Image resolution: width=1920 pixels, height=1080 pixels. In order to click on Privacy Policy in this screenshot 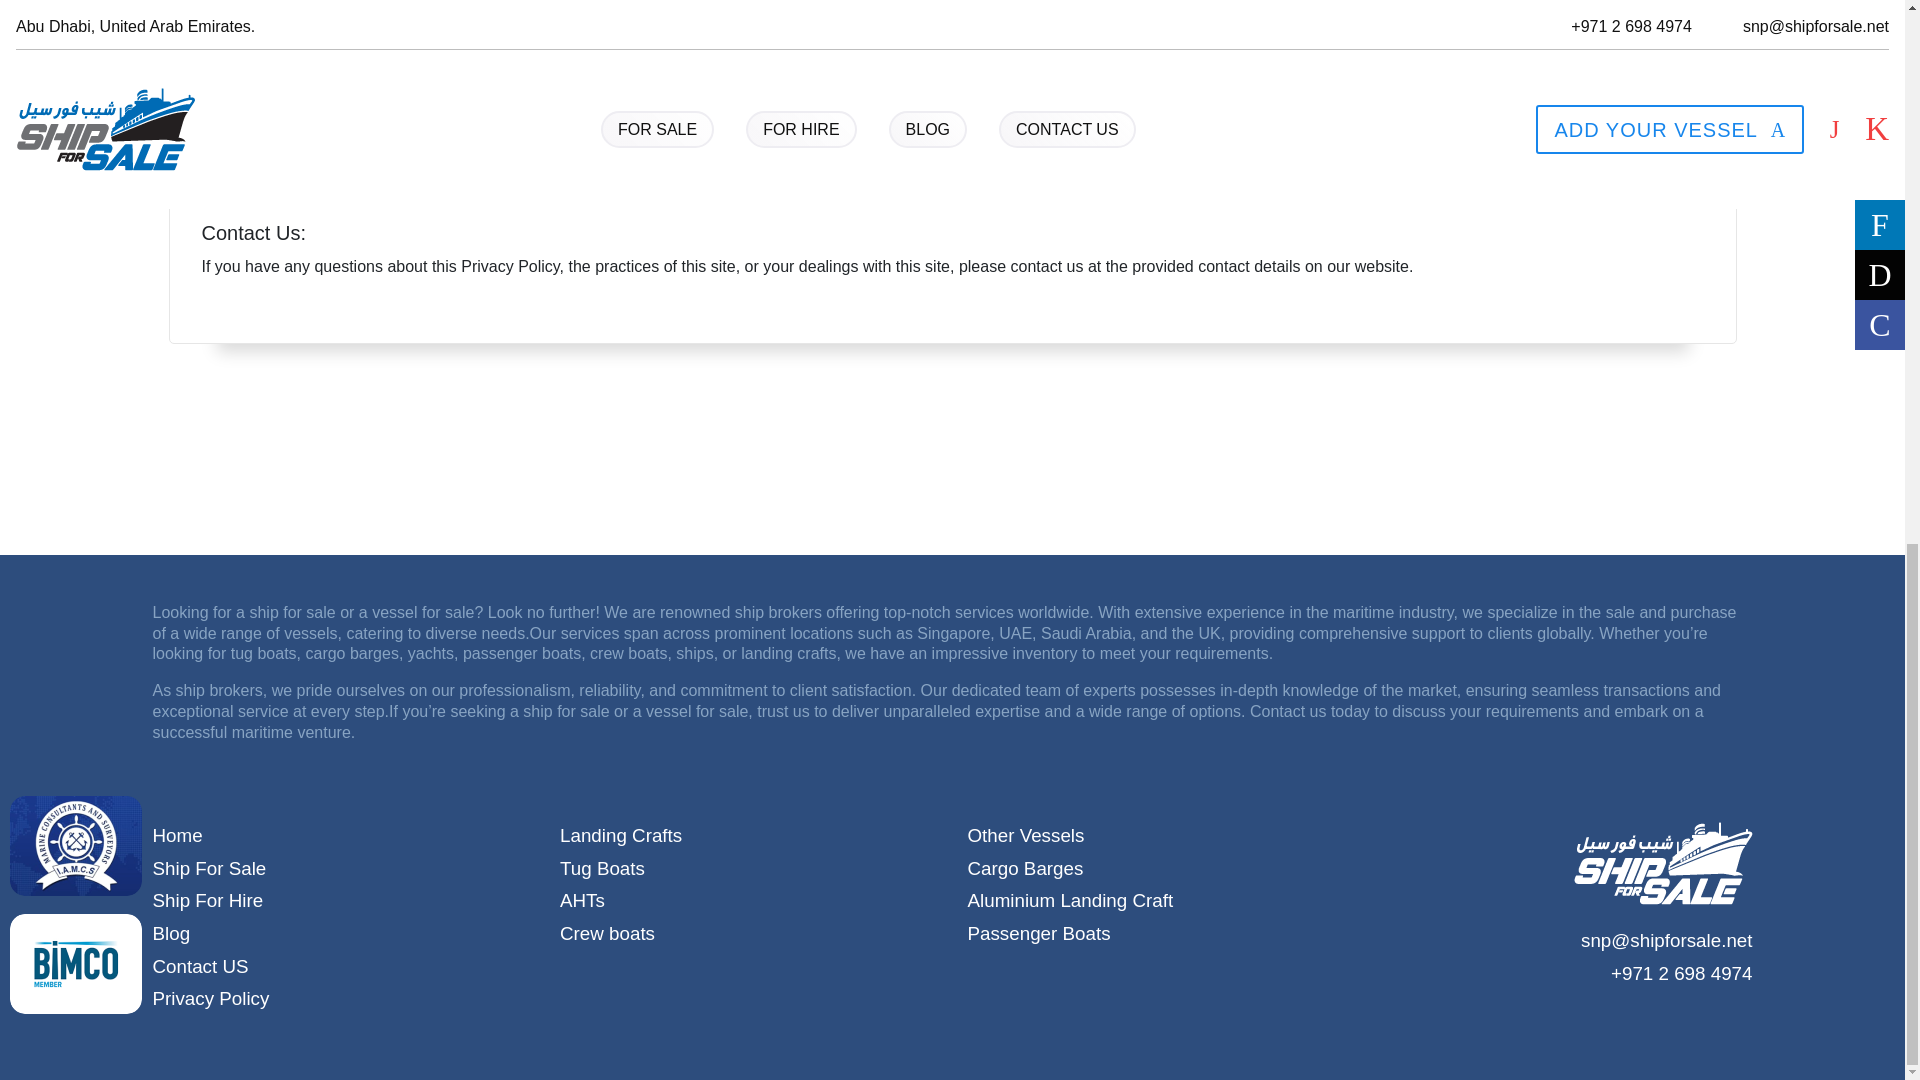, I will do `click(340, 999)`.